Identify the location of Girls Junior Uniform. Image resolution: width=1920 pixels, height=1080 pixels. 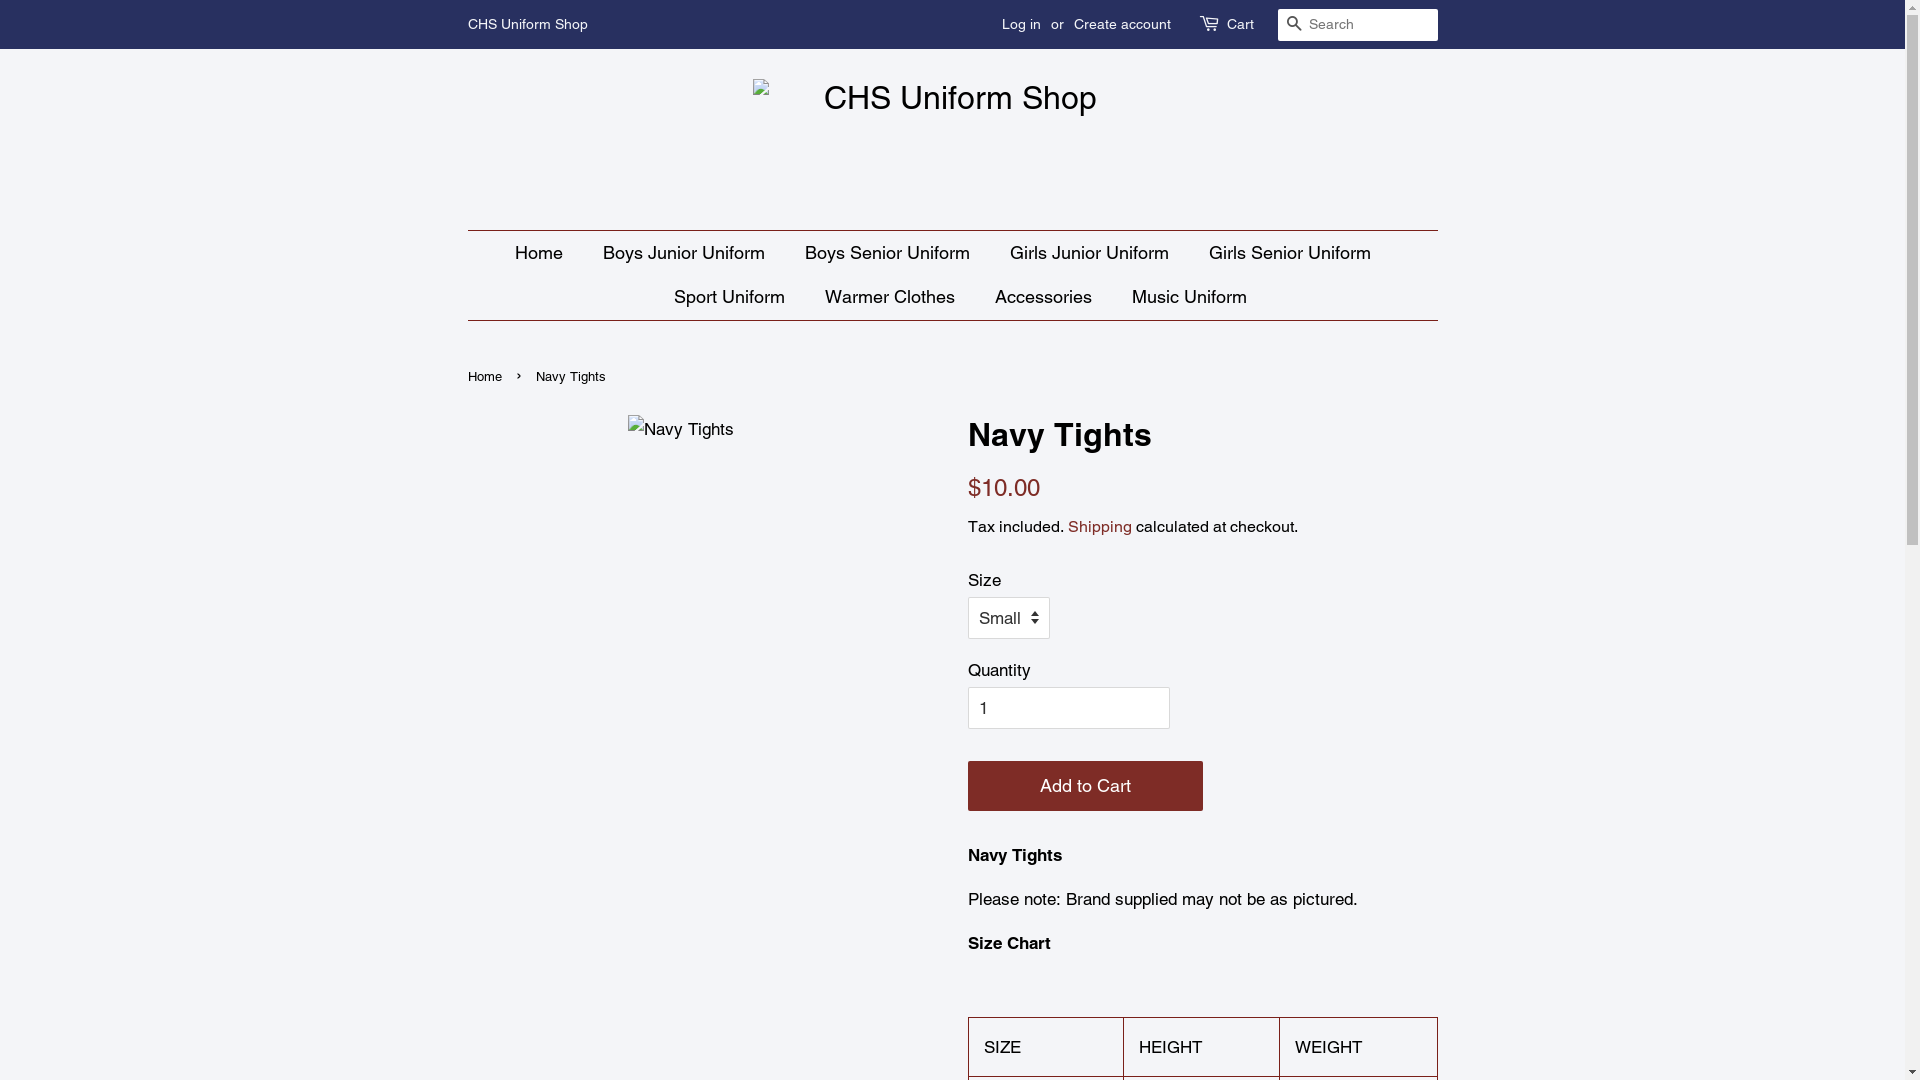
(1091, 254).